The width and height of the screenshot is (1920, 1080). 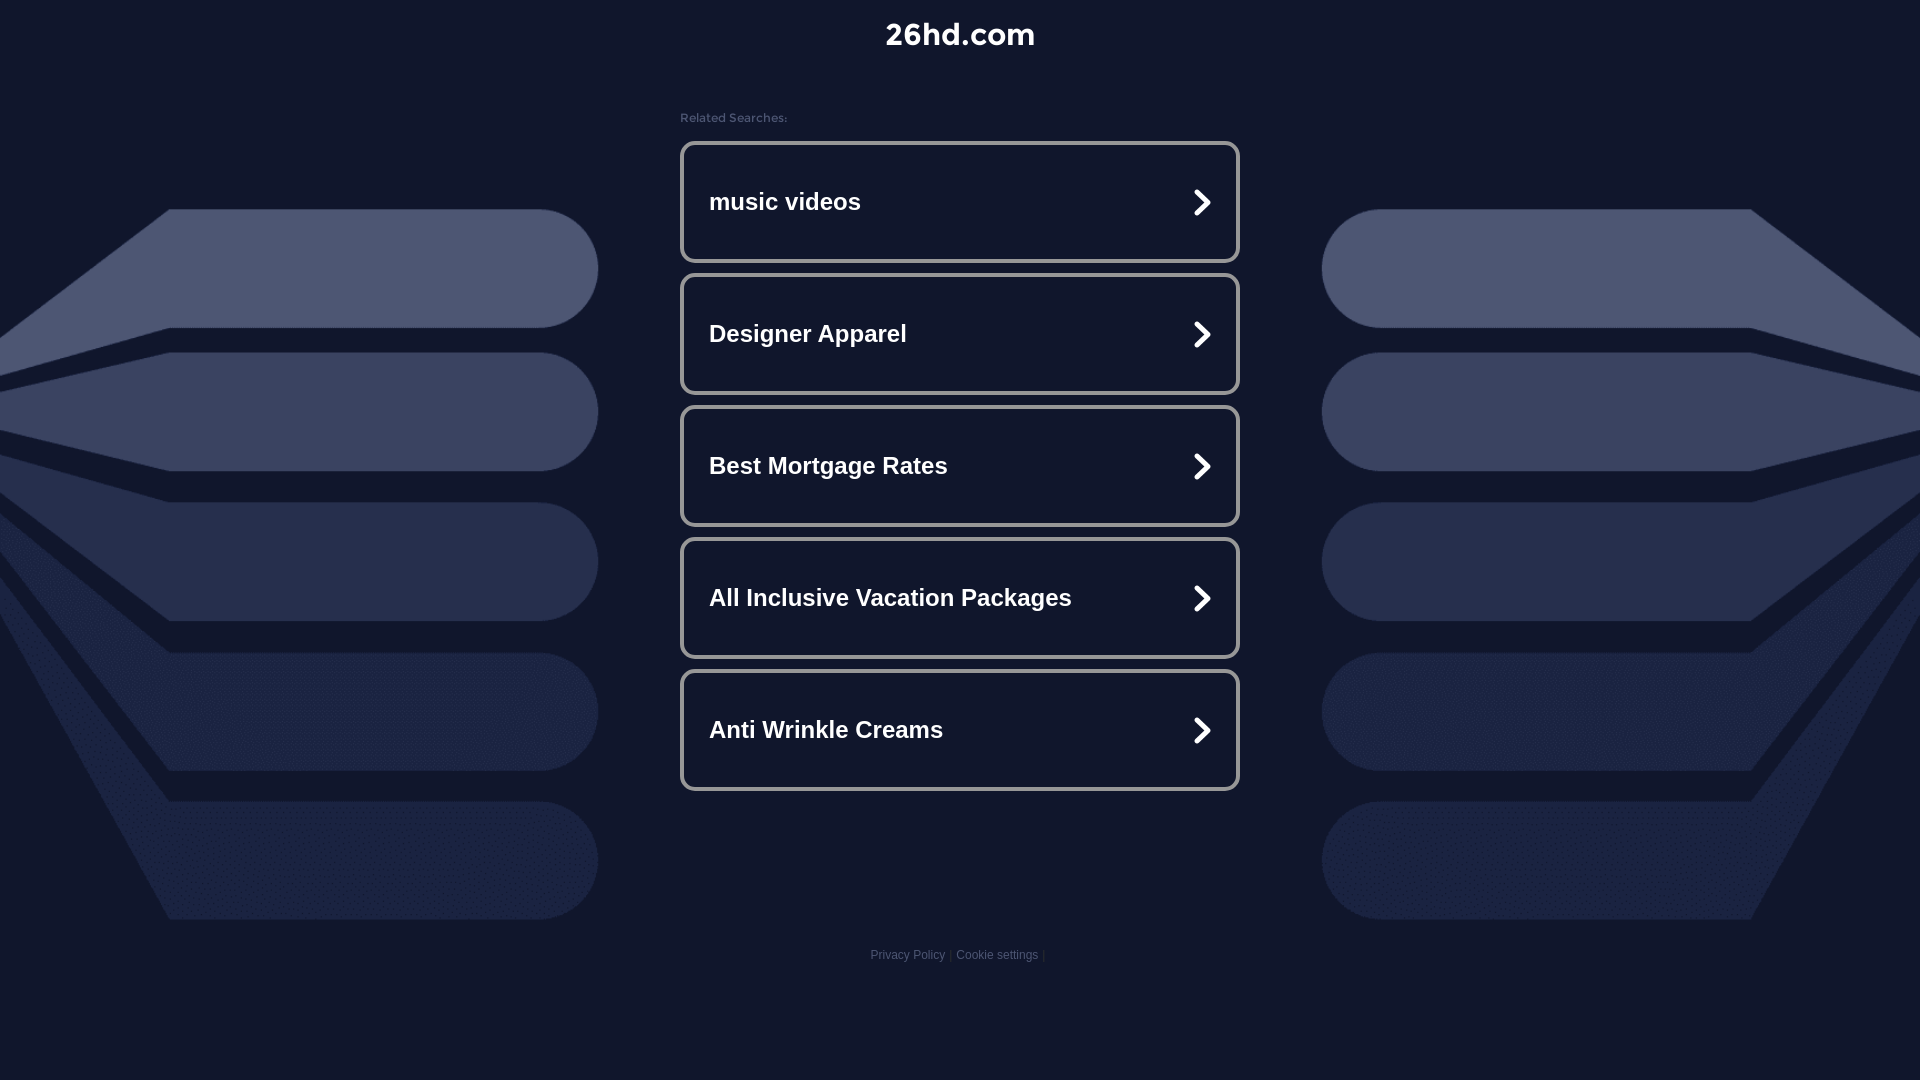 I want to click on Cookie settings, so click(x=997, y=955).